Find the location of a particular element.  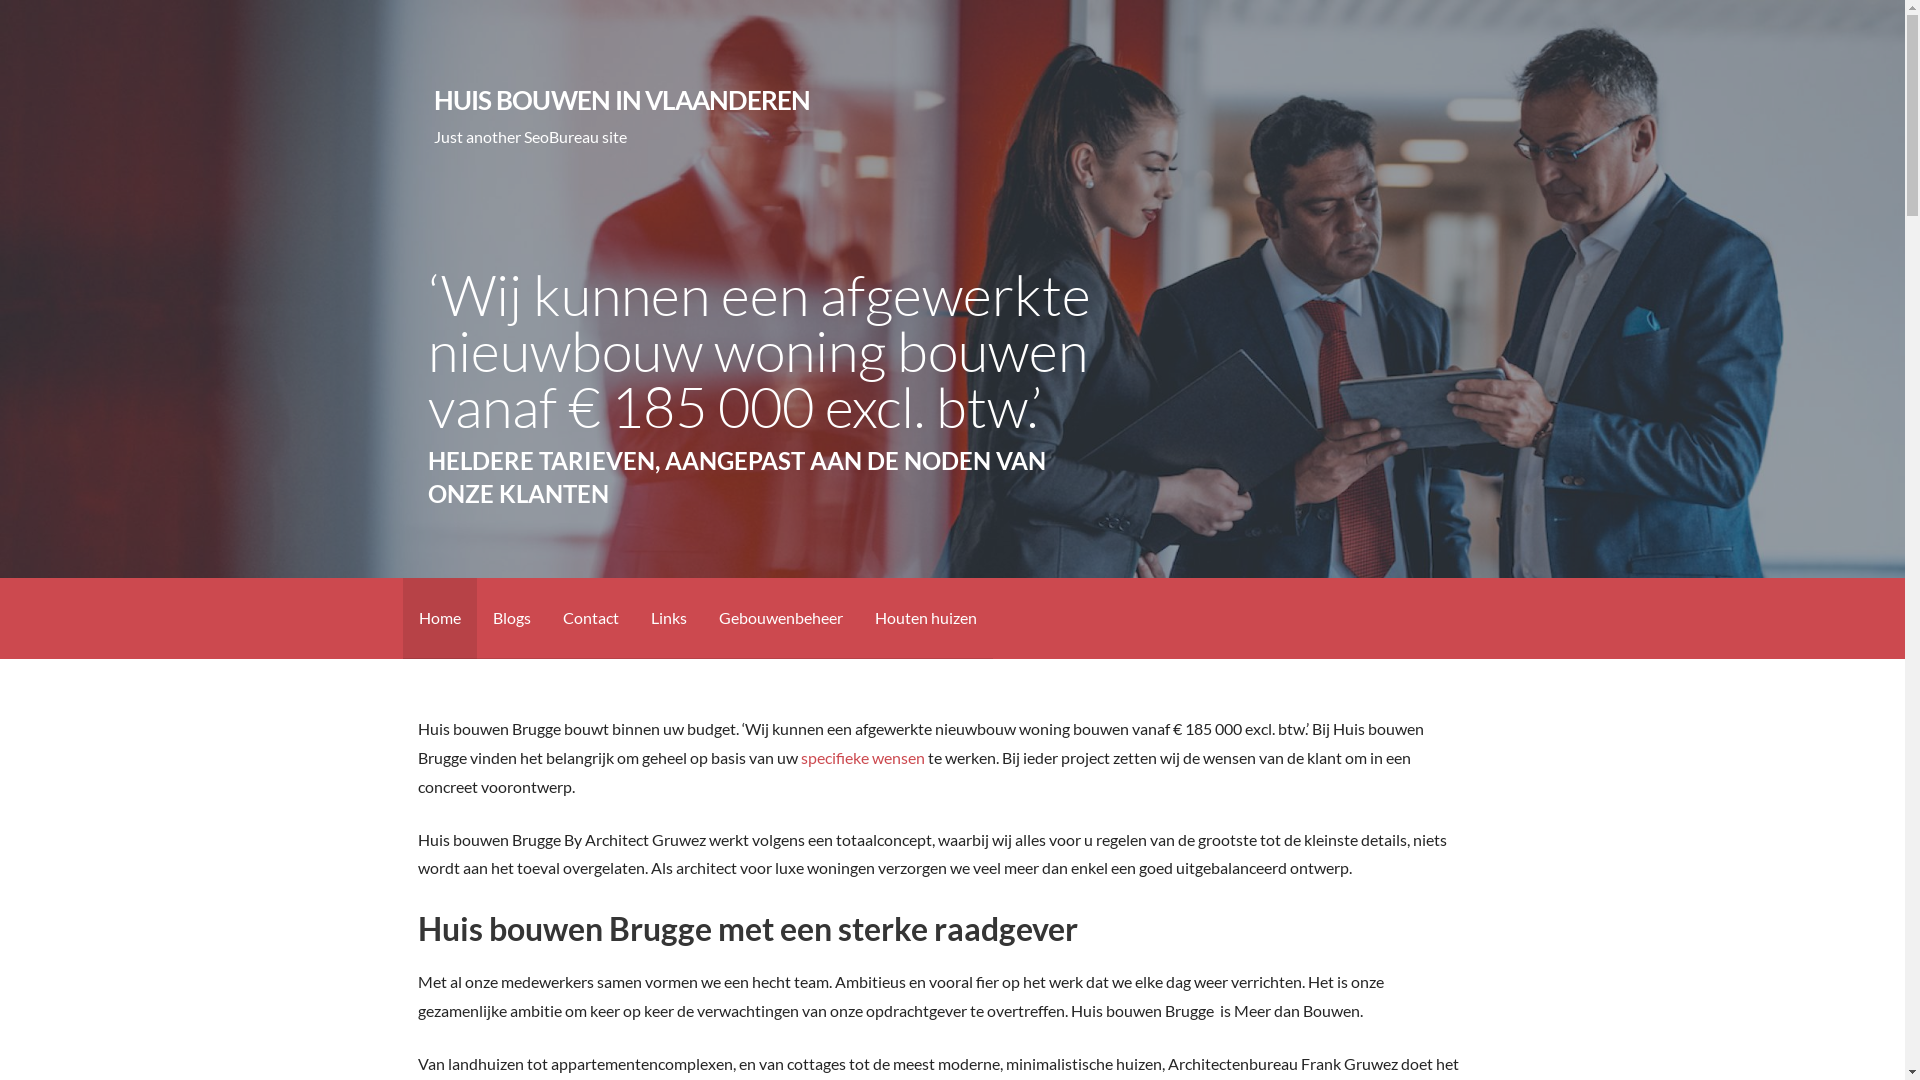

specifieke wensen is located at coordinates (863, 757).